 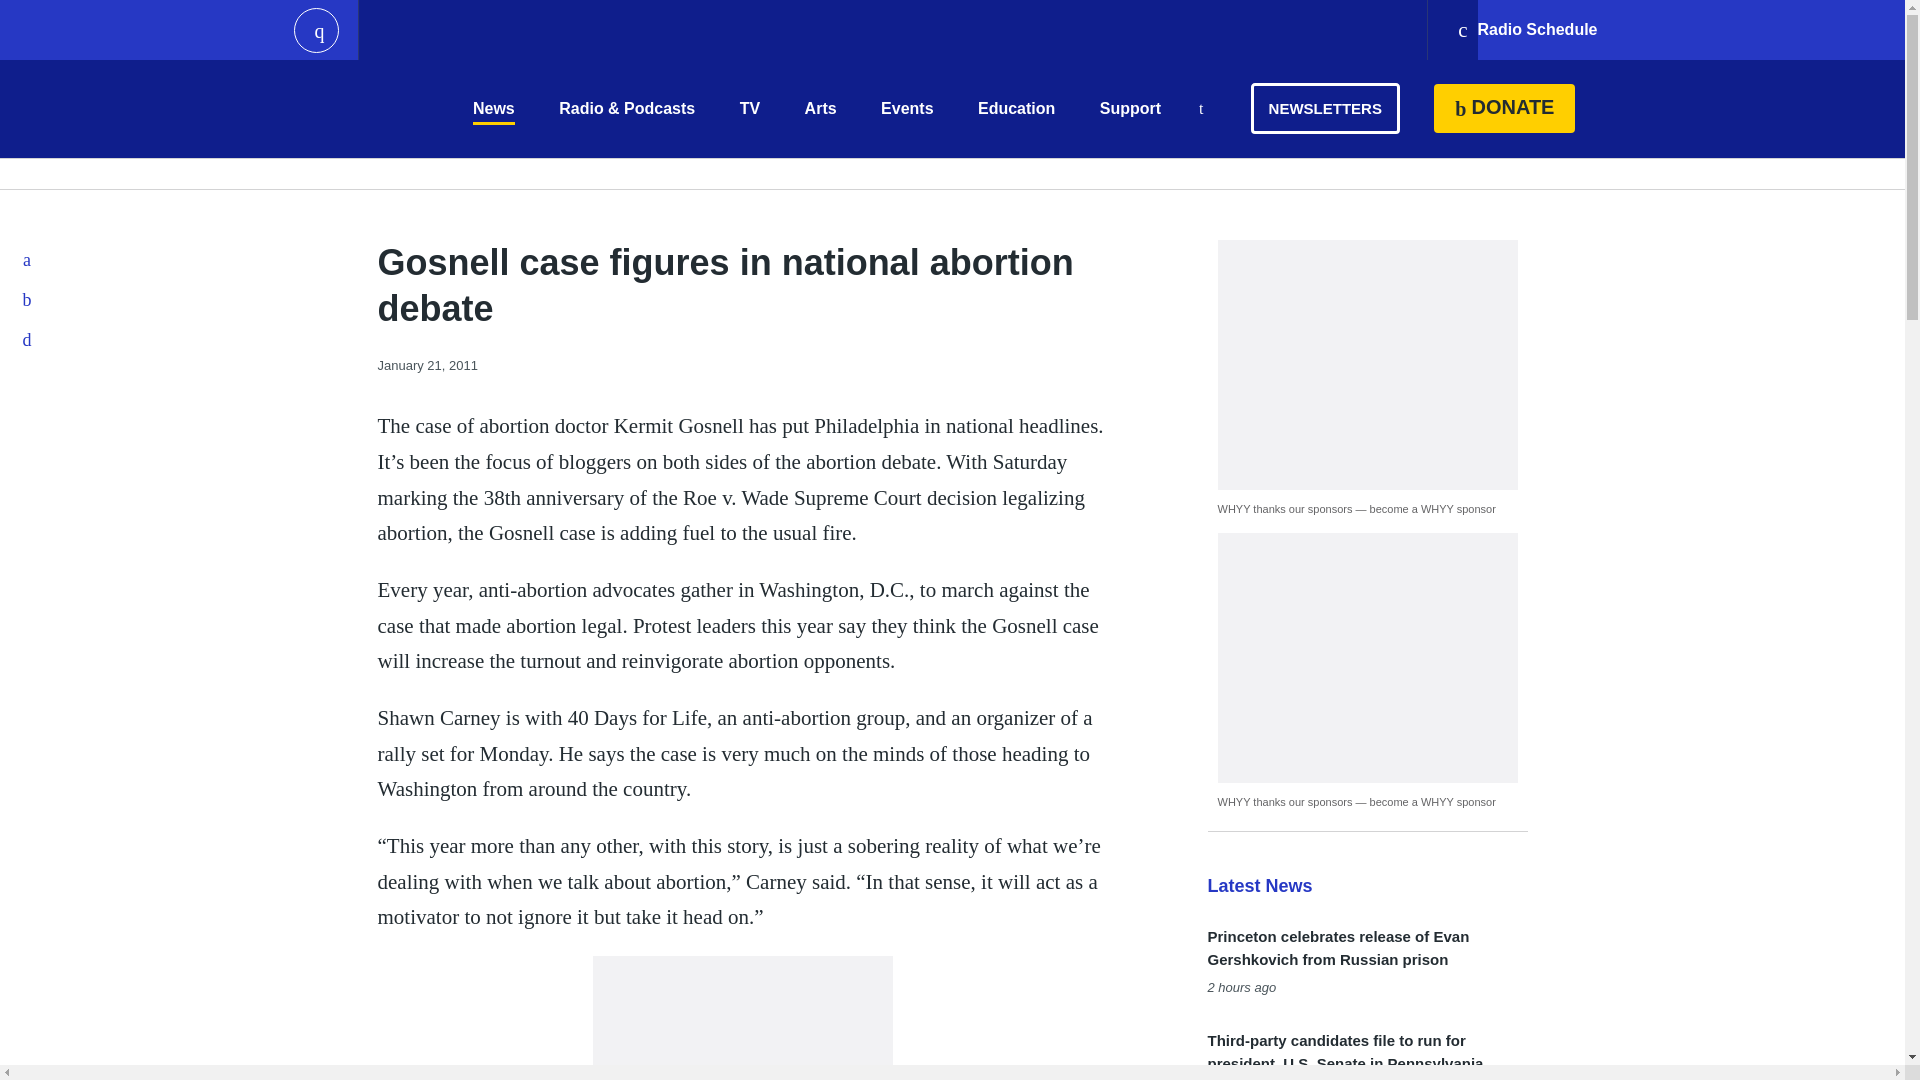 I want to click on Facebook, so click(x=28, y=259).